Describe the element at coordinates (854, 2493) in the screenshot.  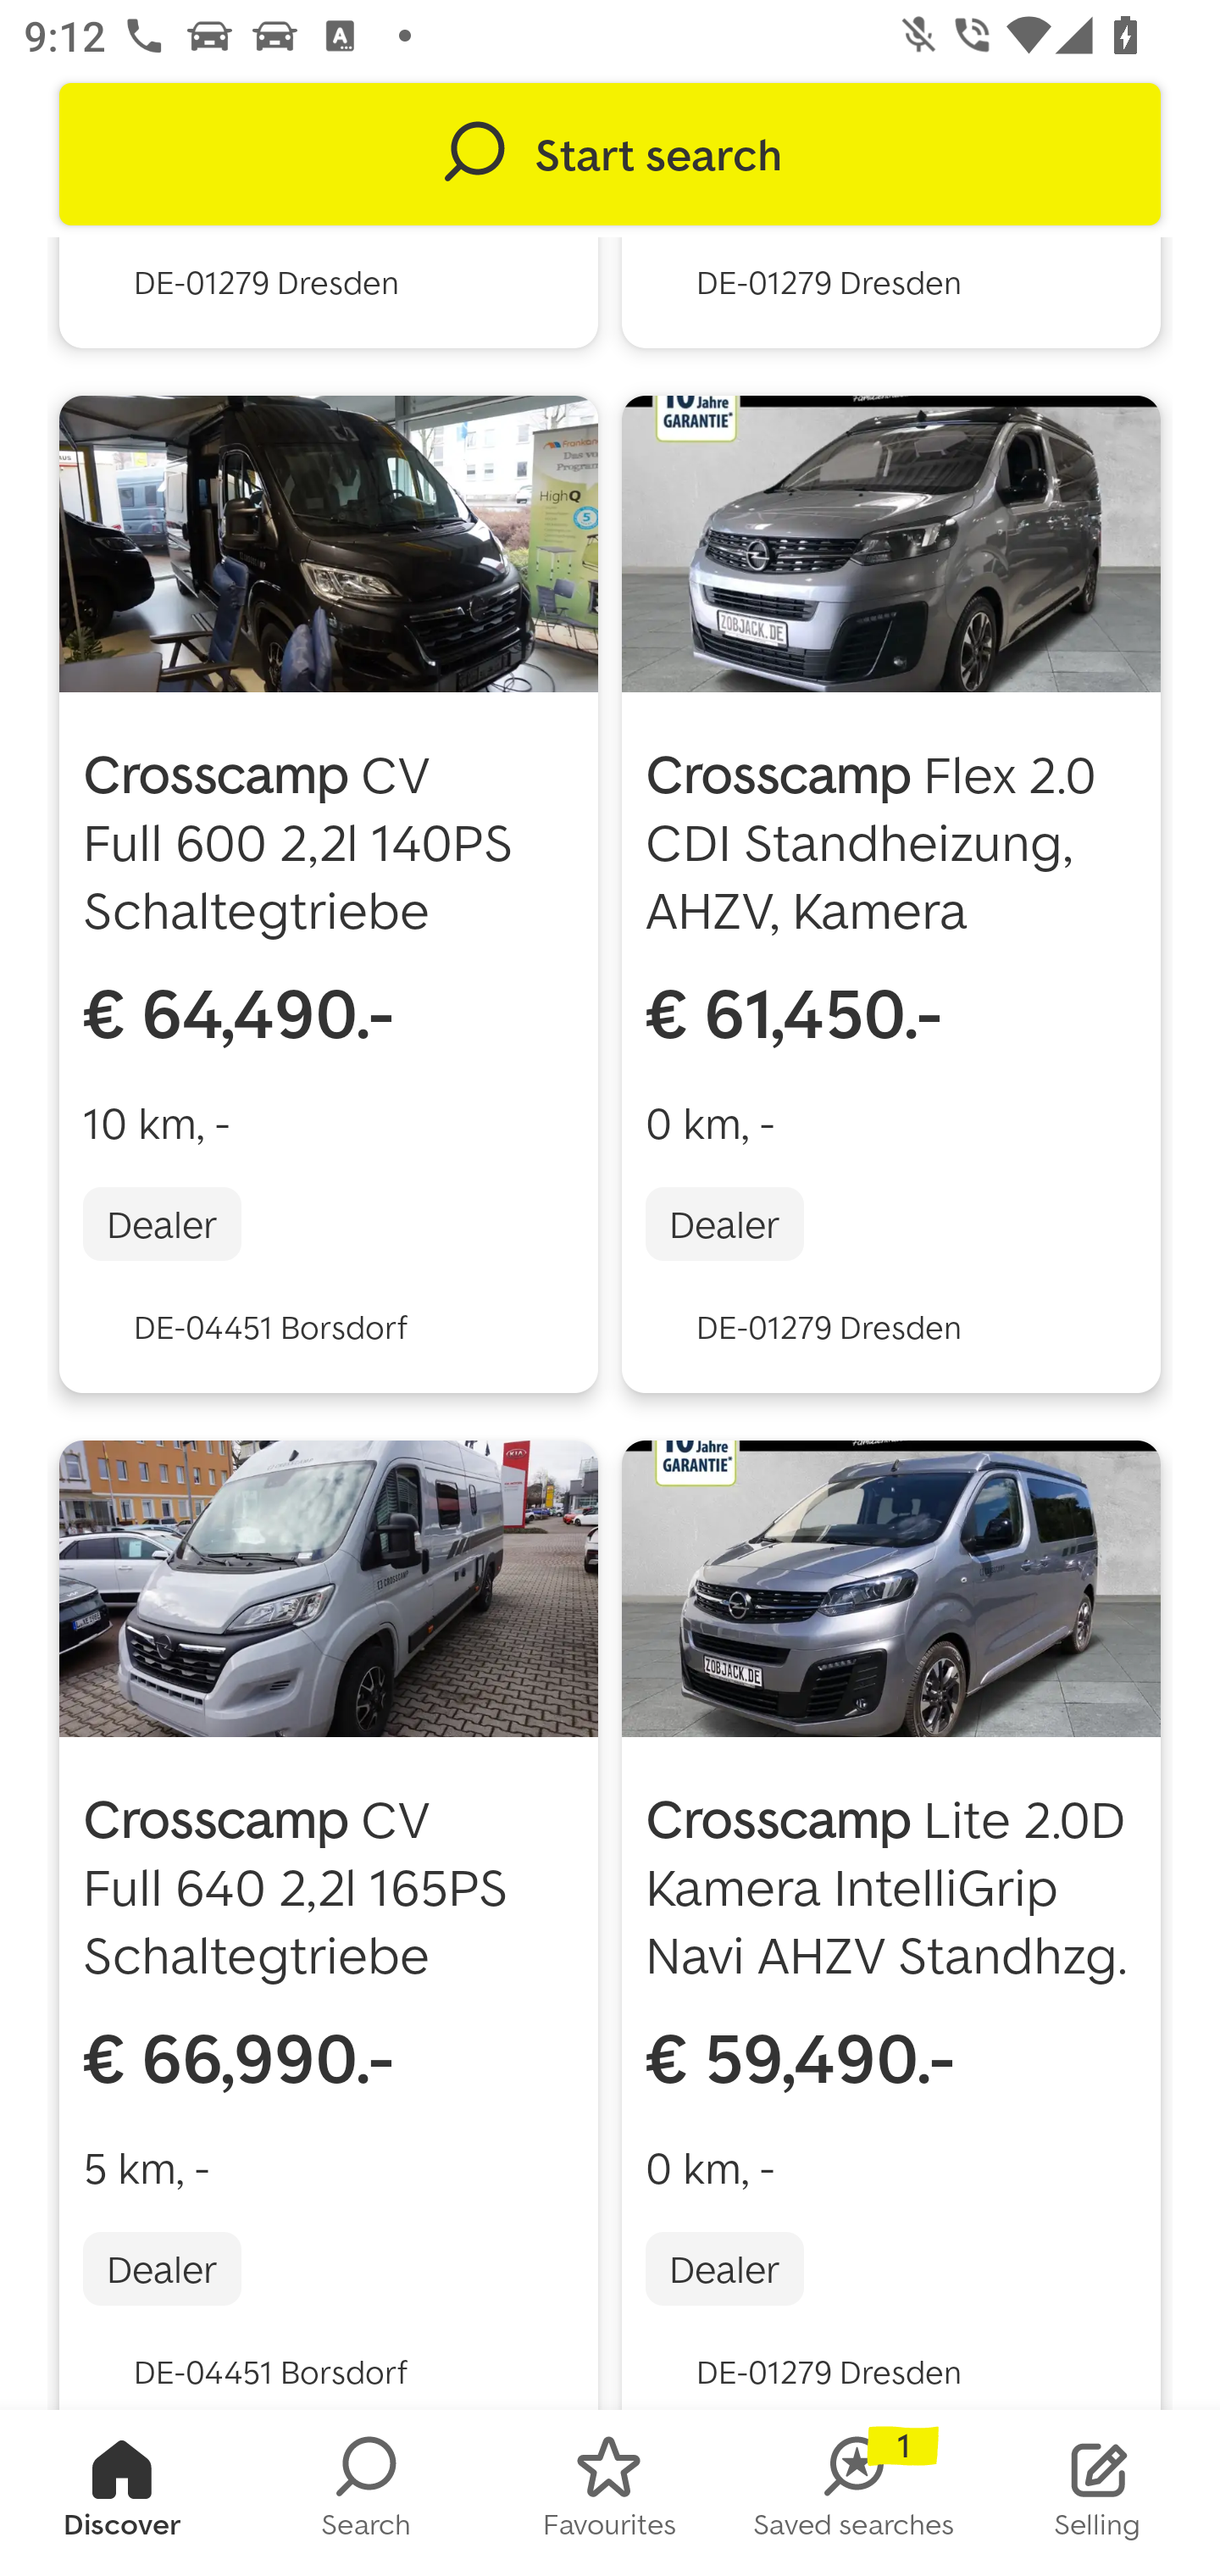
I see `SAVED_SEARCHES Saved searches 1` at that location.